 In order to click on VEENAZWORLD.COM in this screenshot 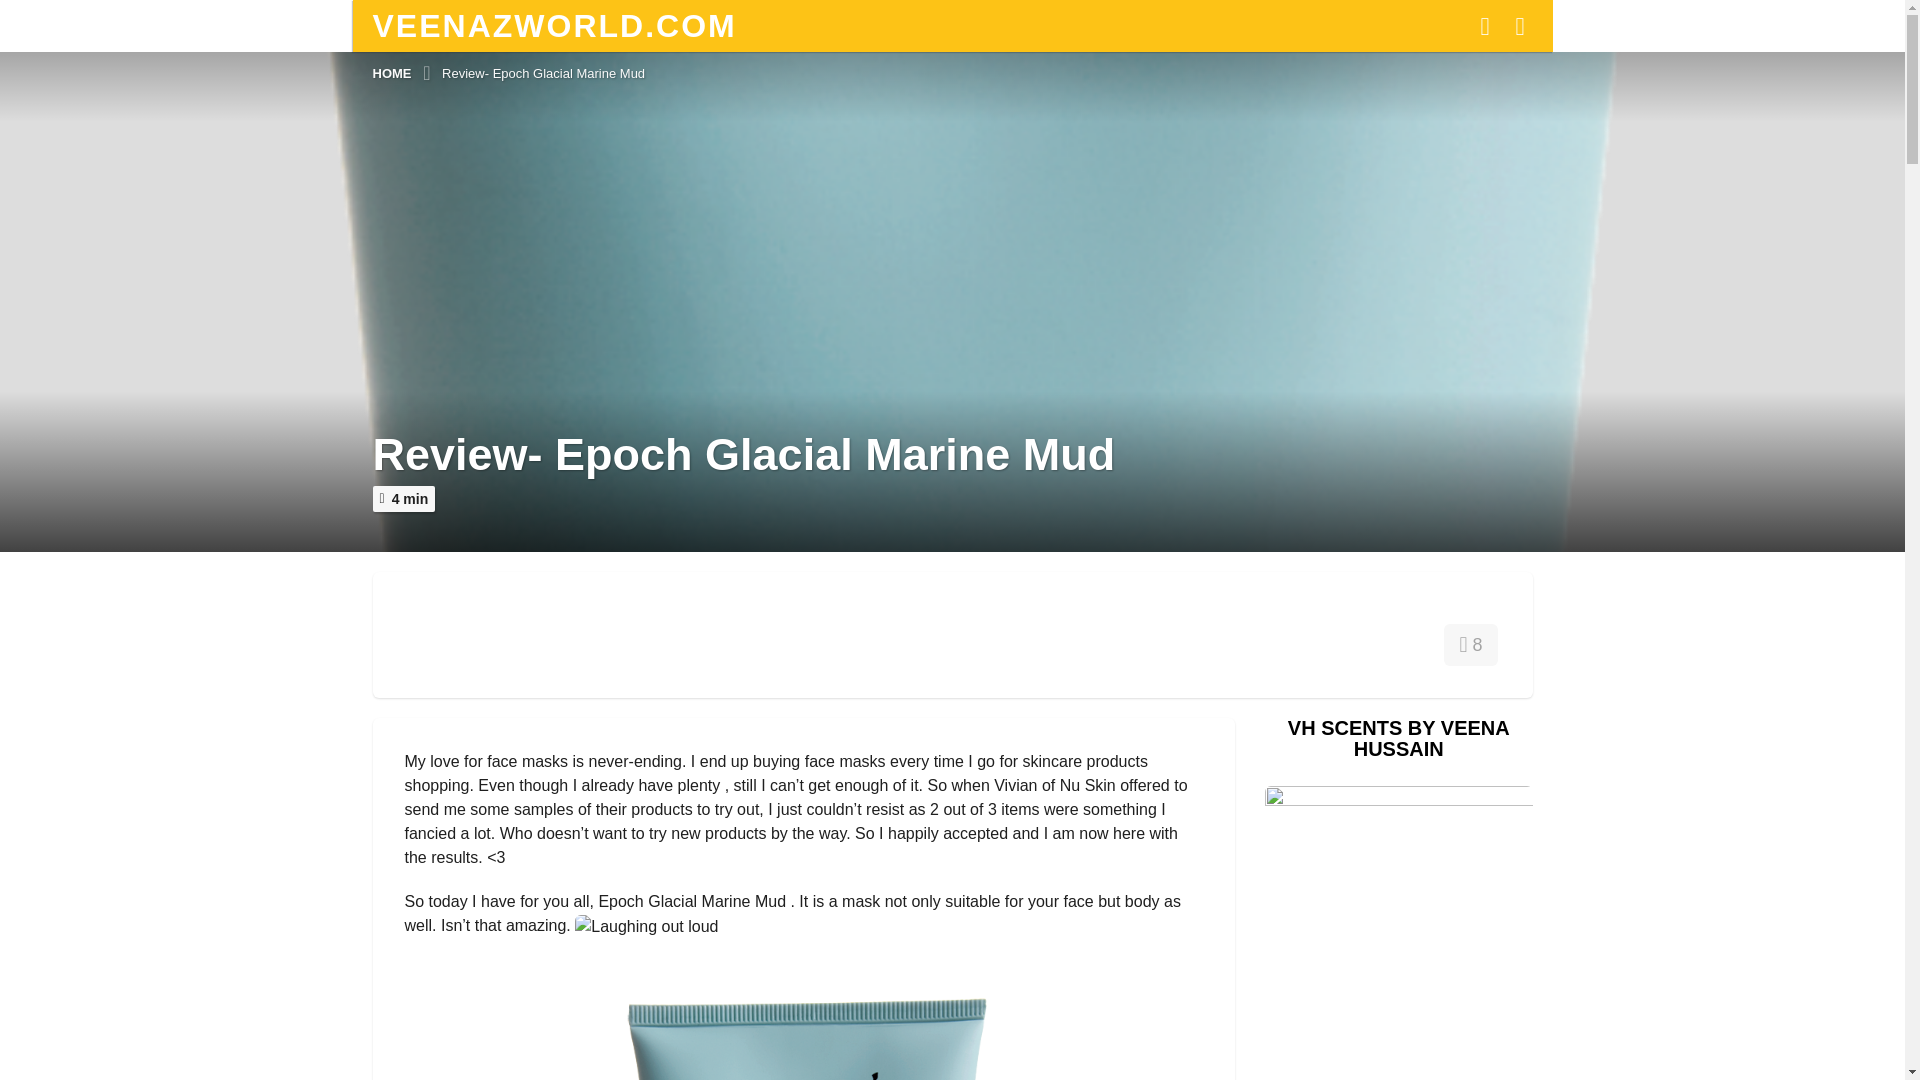, I will do `click(554, 26)`.